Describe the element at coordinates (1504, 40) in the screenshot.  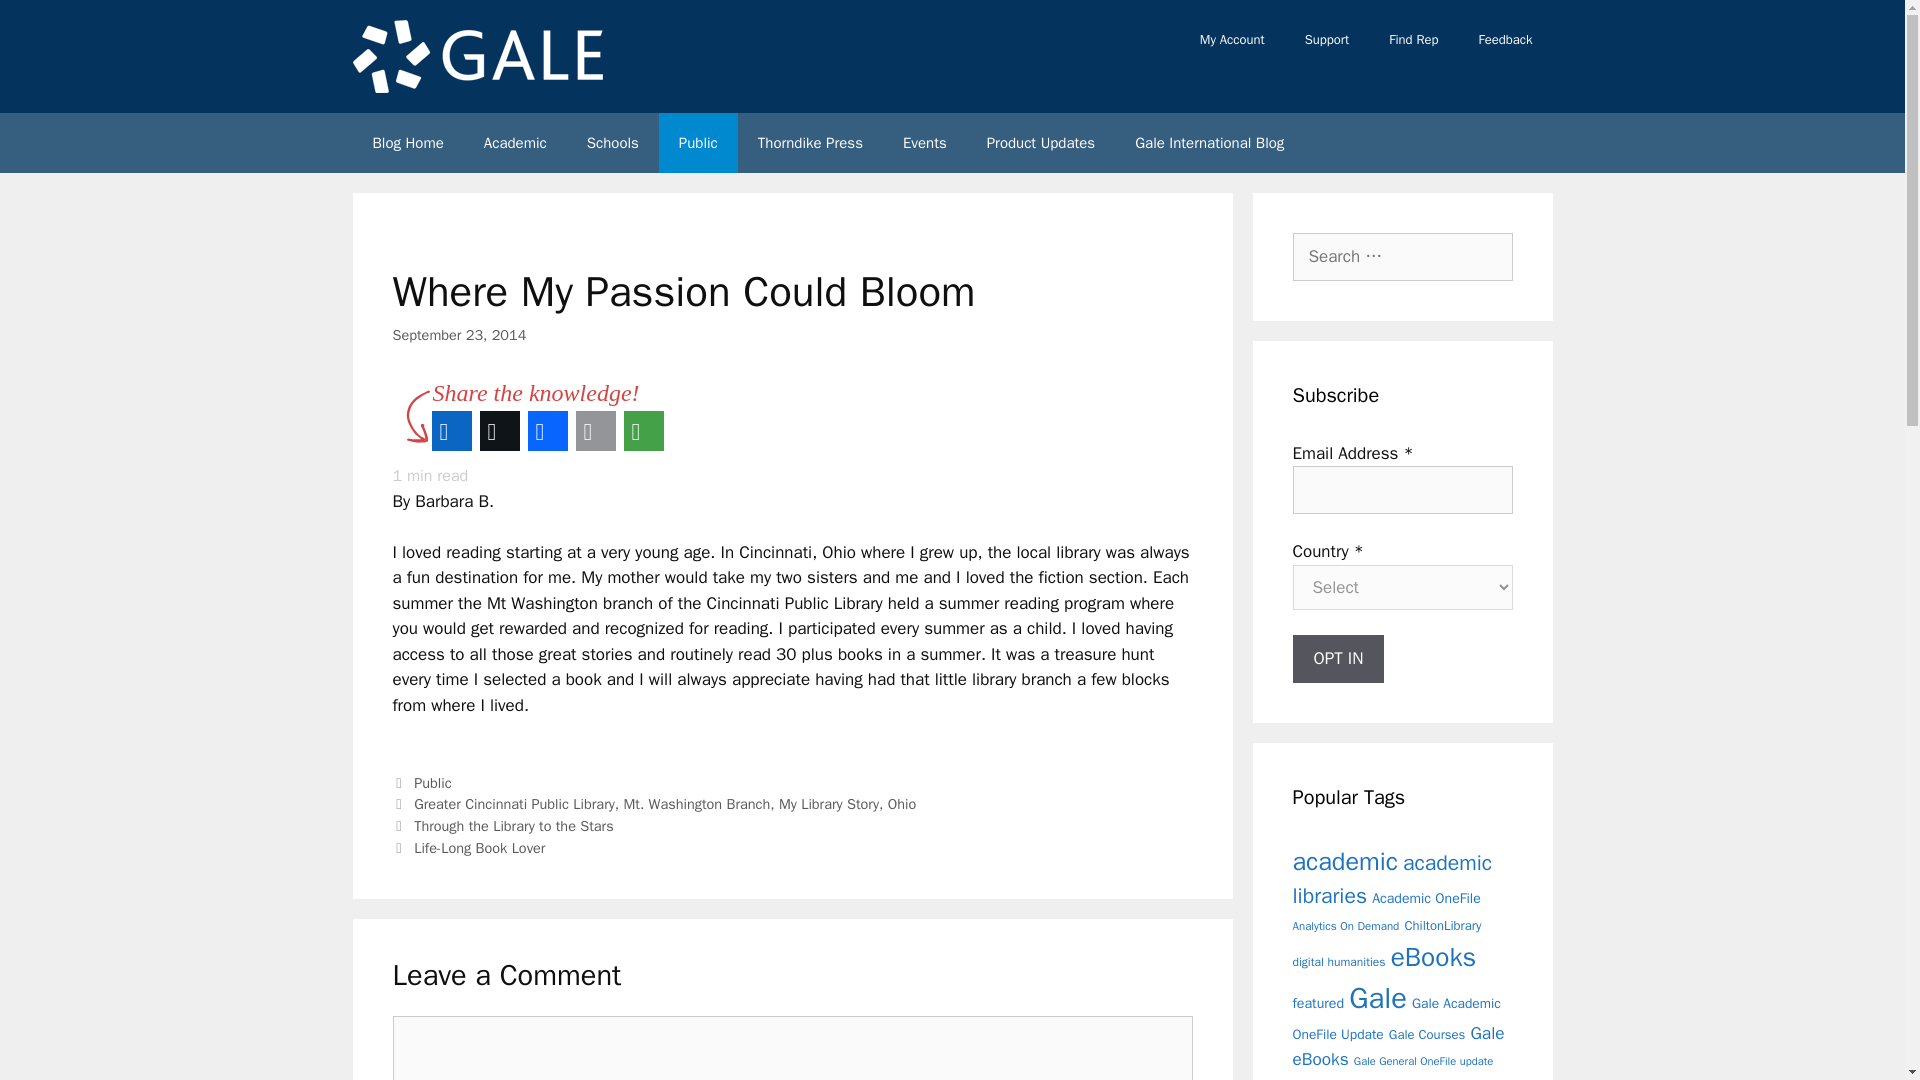
I see `Feedback` at that location.